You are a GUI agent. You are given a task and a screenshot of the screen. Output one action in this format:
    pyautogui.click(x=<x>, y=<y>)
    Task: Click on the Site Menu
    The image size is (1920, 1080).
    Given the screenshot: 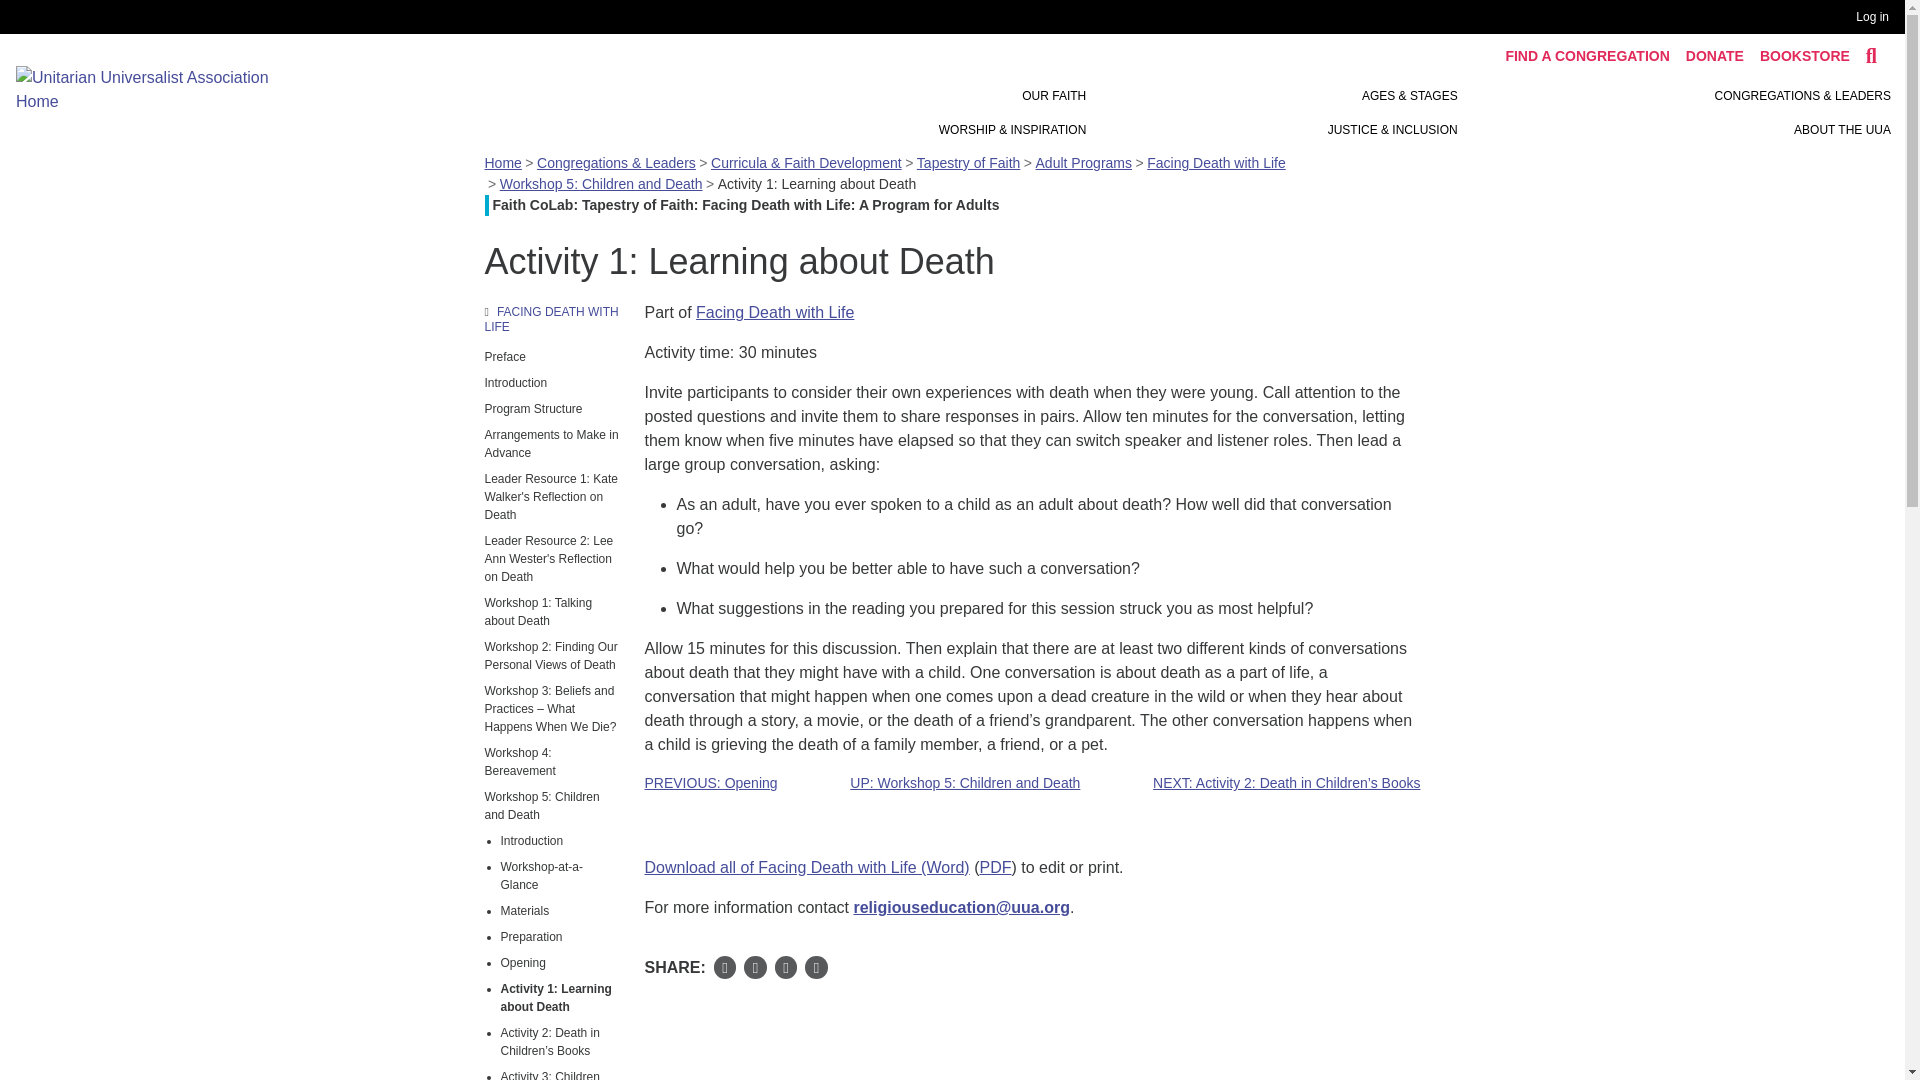 What is the action you would take?
    pyautogui.click(x=1270, y=112)
    